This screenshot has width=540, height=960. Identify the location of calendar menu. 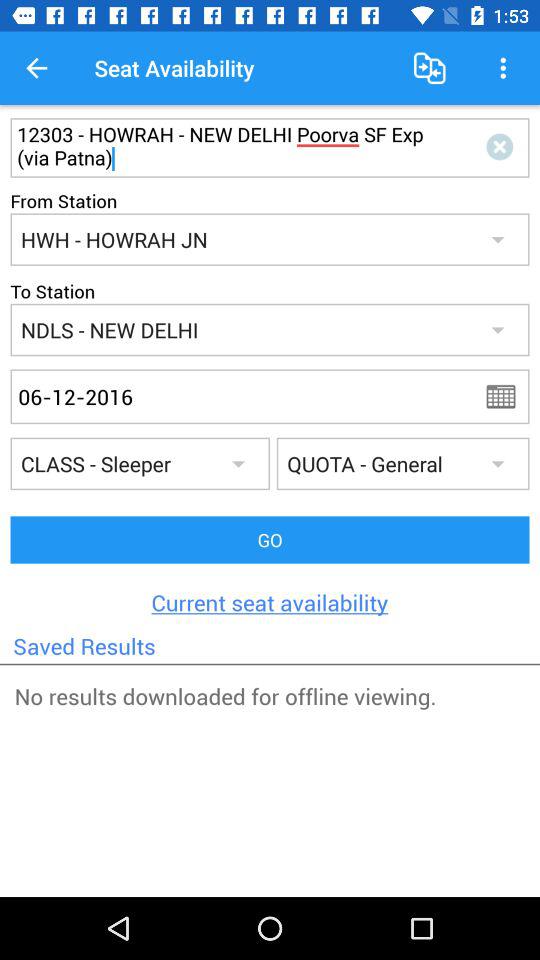
(507, 396).